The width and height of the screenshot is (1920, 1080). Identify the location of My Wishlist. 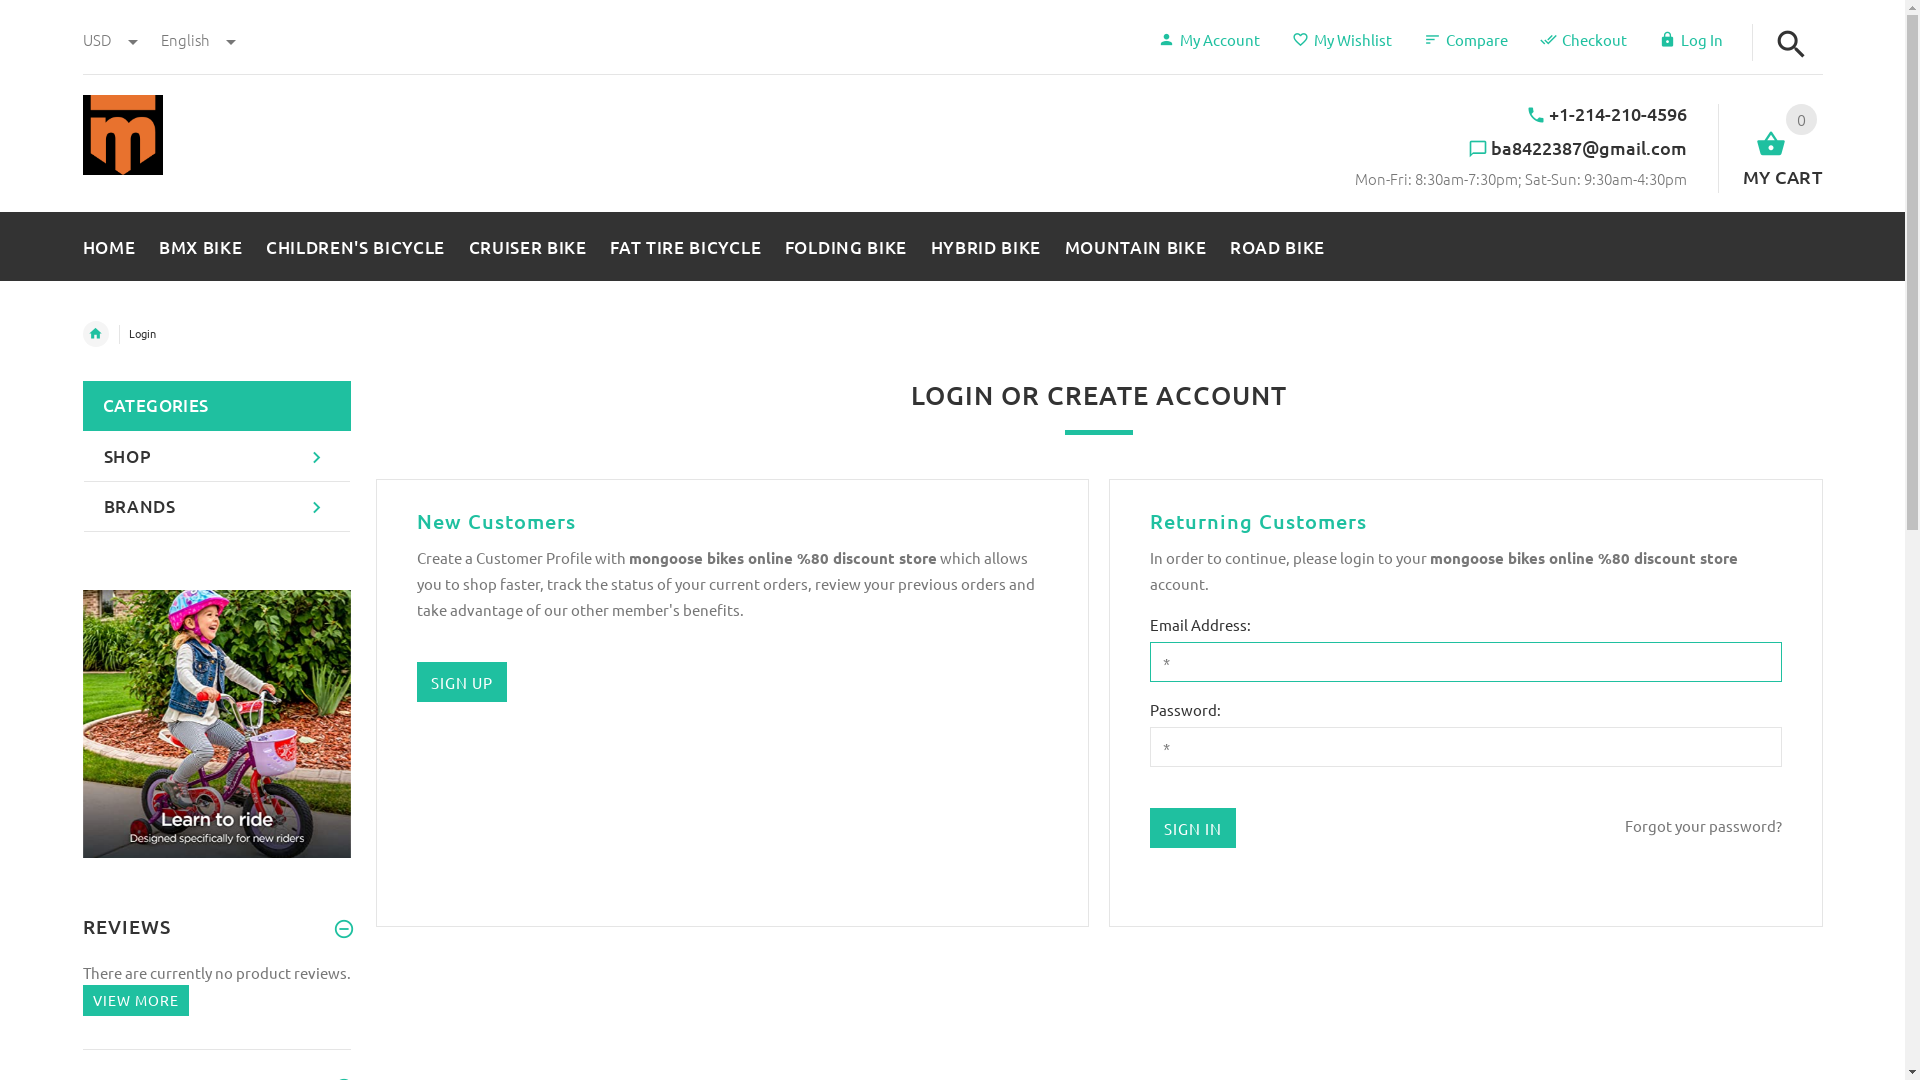
(1342, 40).